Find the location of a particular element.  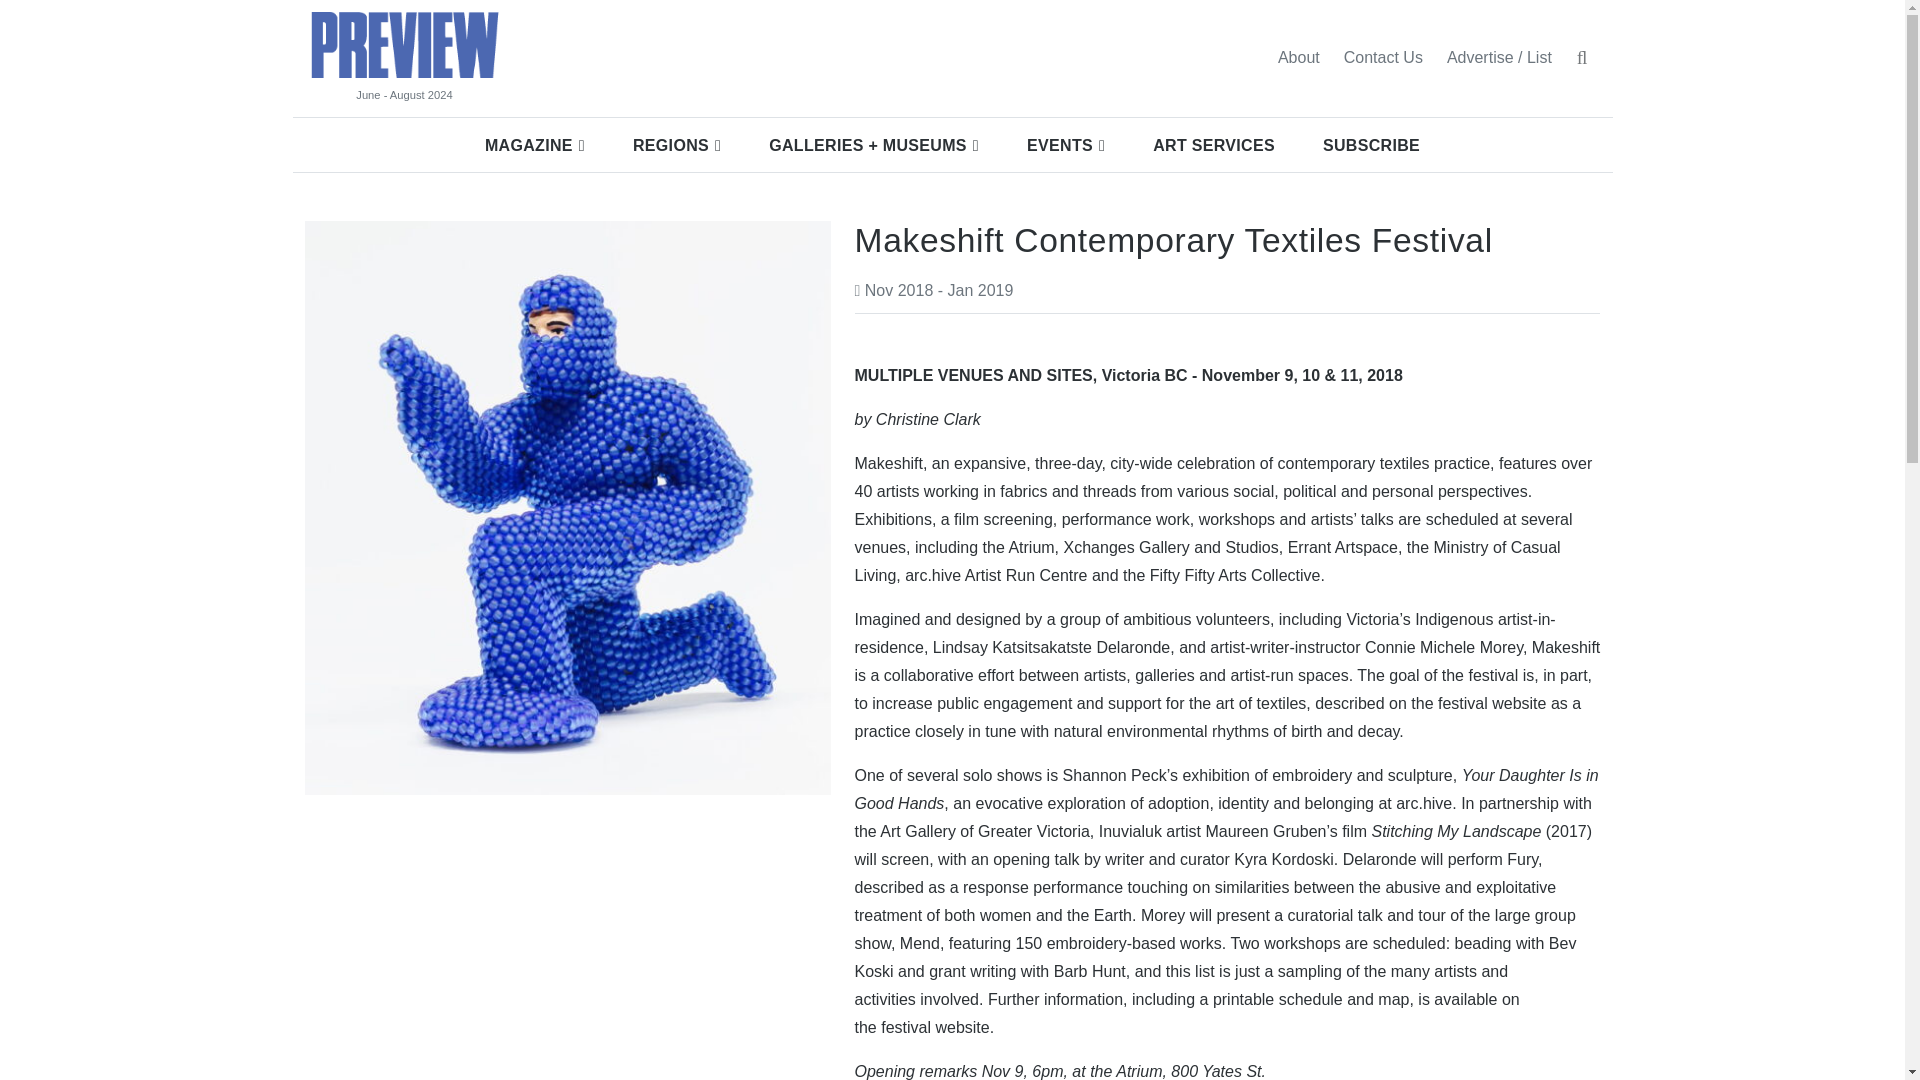

ART SERVICES is located at coordinates (1214, 145).